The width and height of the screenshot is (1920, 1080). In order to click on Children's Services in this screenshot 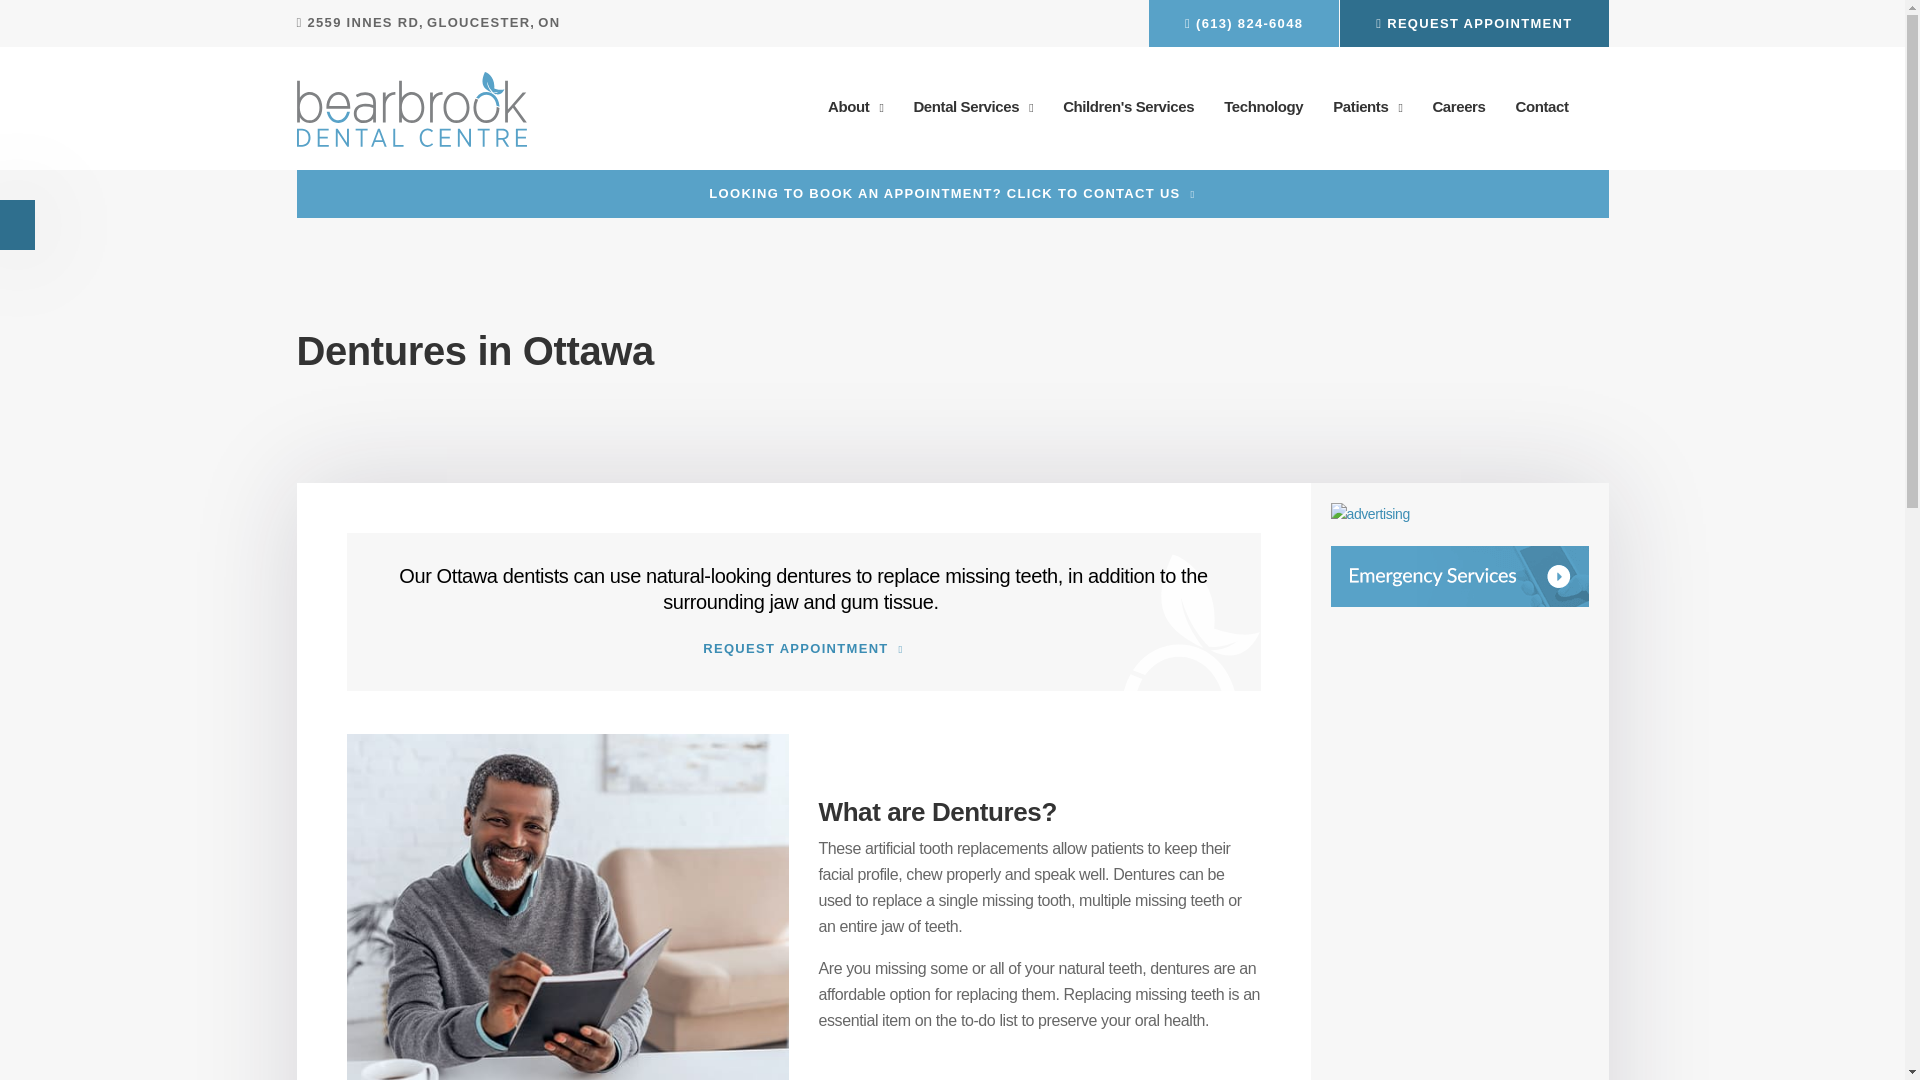, I will do `click(1128, 107)`.